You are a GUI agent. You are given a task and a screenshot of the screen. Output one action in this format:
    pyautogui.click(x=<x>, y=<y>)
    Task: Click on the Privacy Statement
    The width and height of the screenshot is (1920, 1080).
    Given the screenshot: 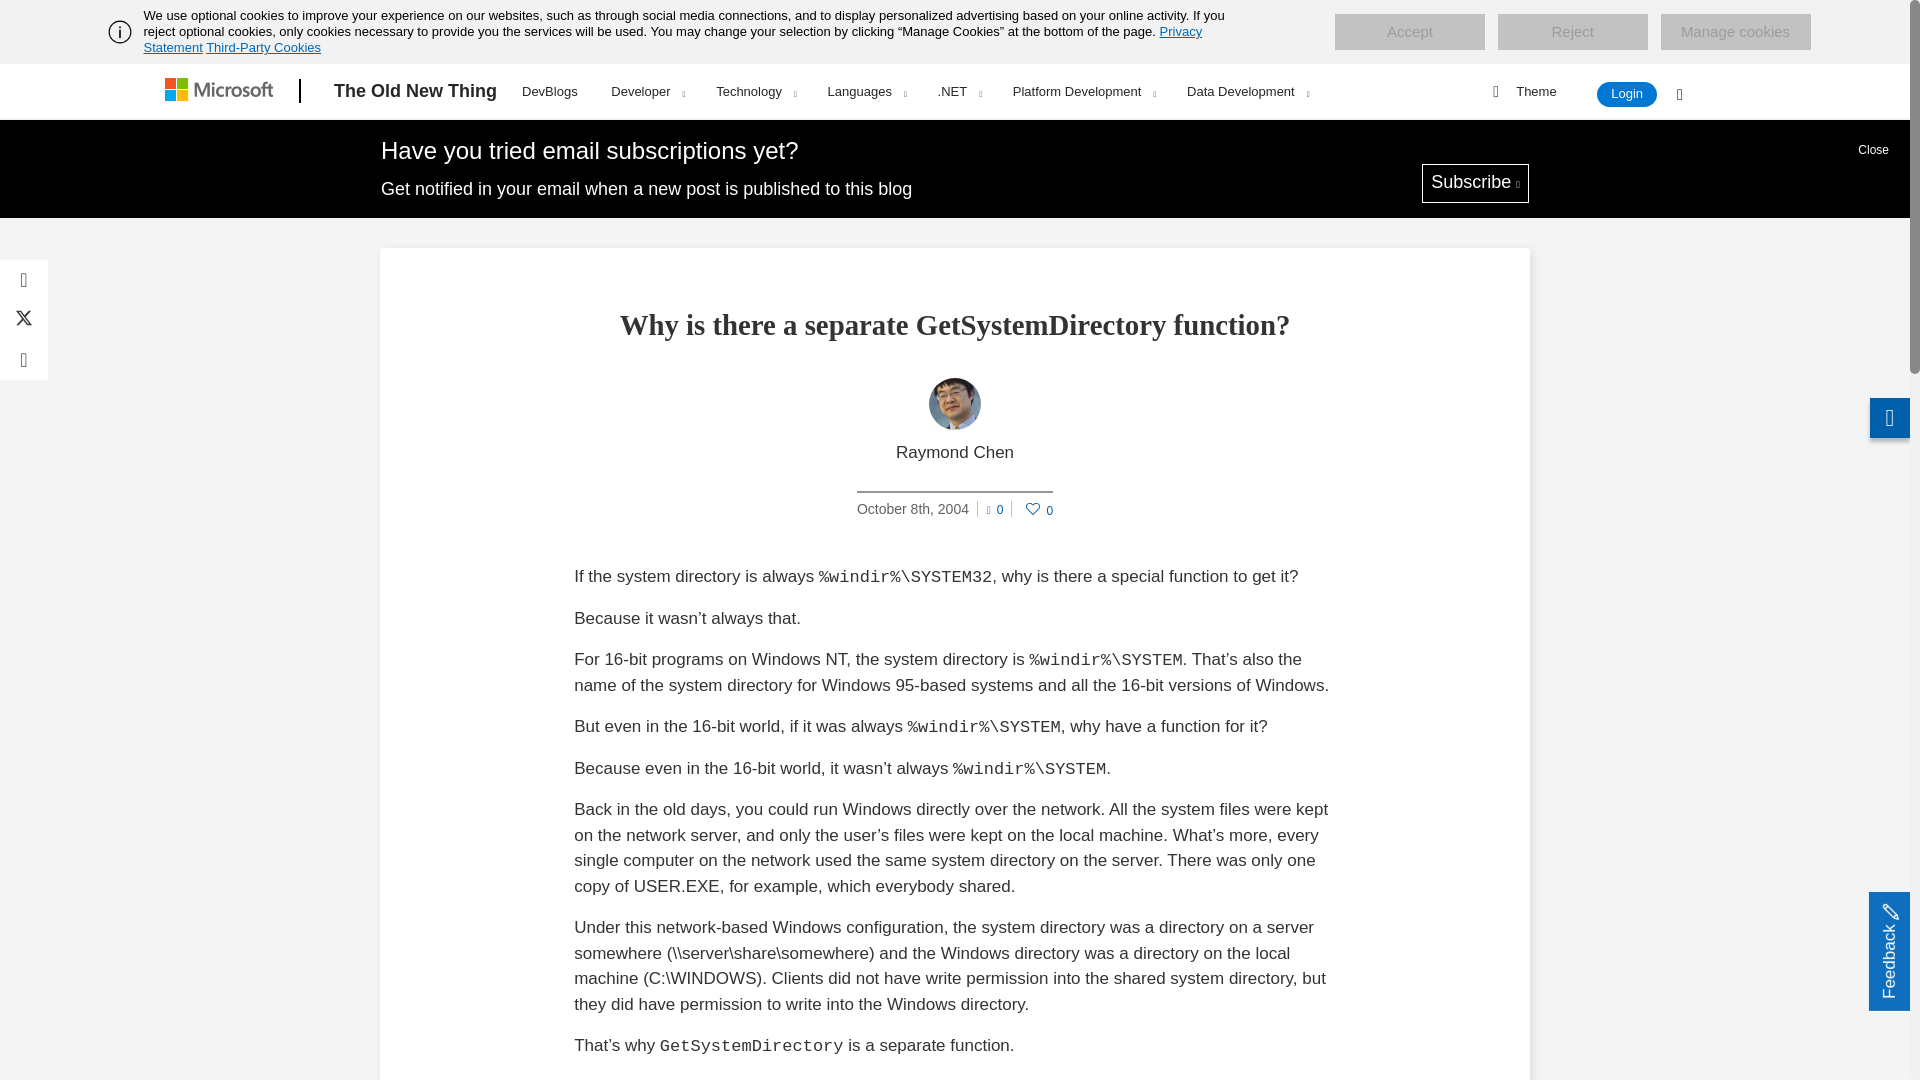 What is the action you would take?
    pyautogui.click(x=674, y=39)
    